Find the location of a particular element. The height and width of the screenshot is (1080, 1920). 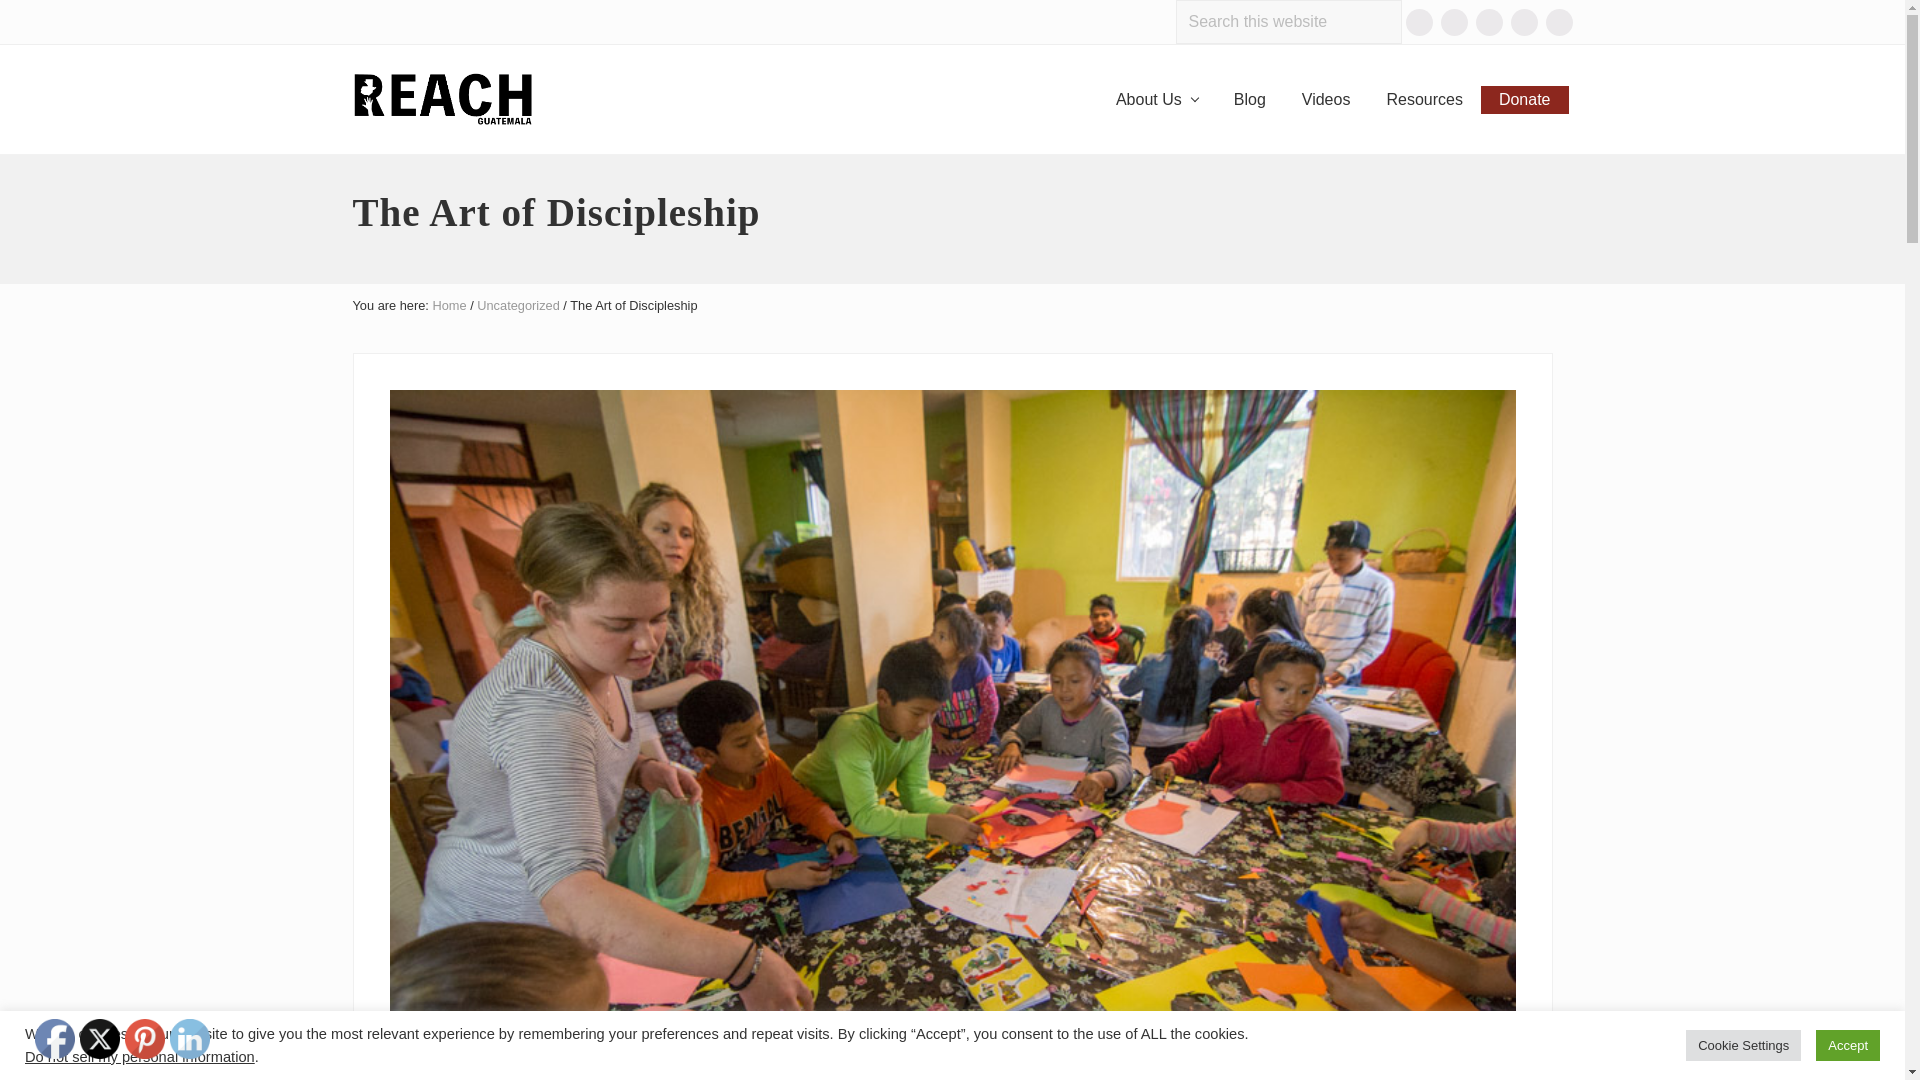

Facebook is located at coordinates (1453, 22).